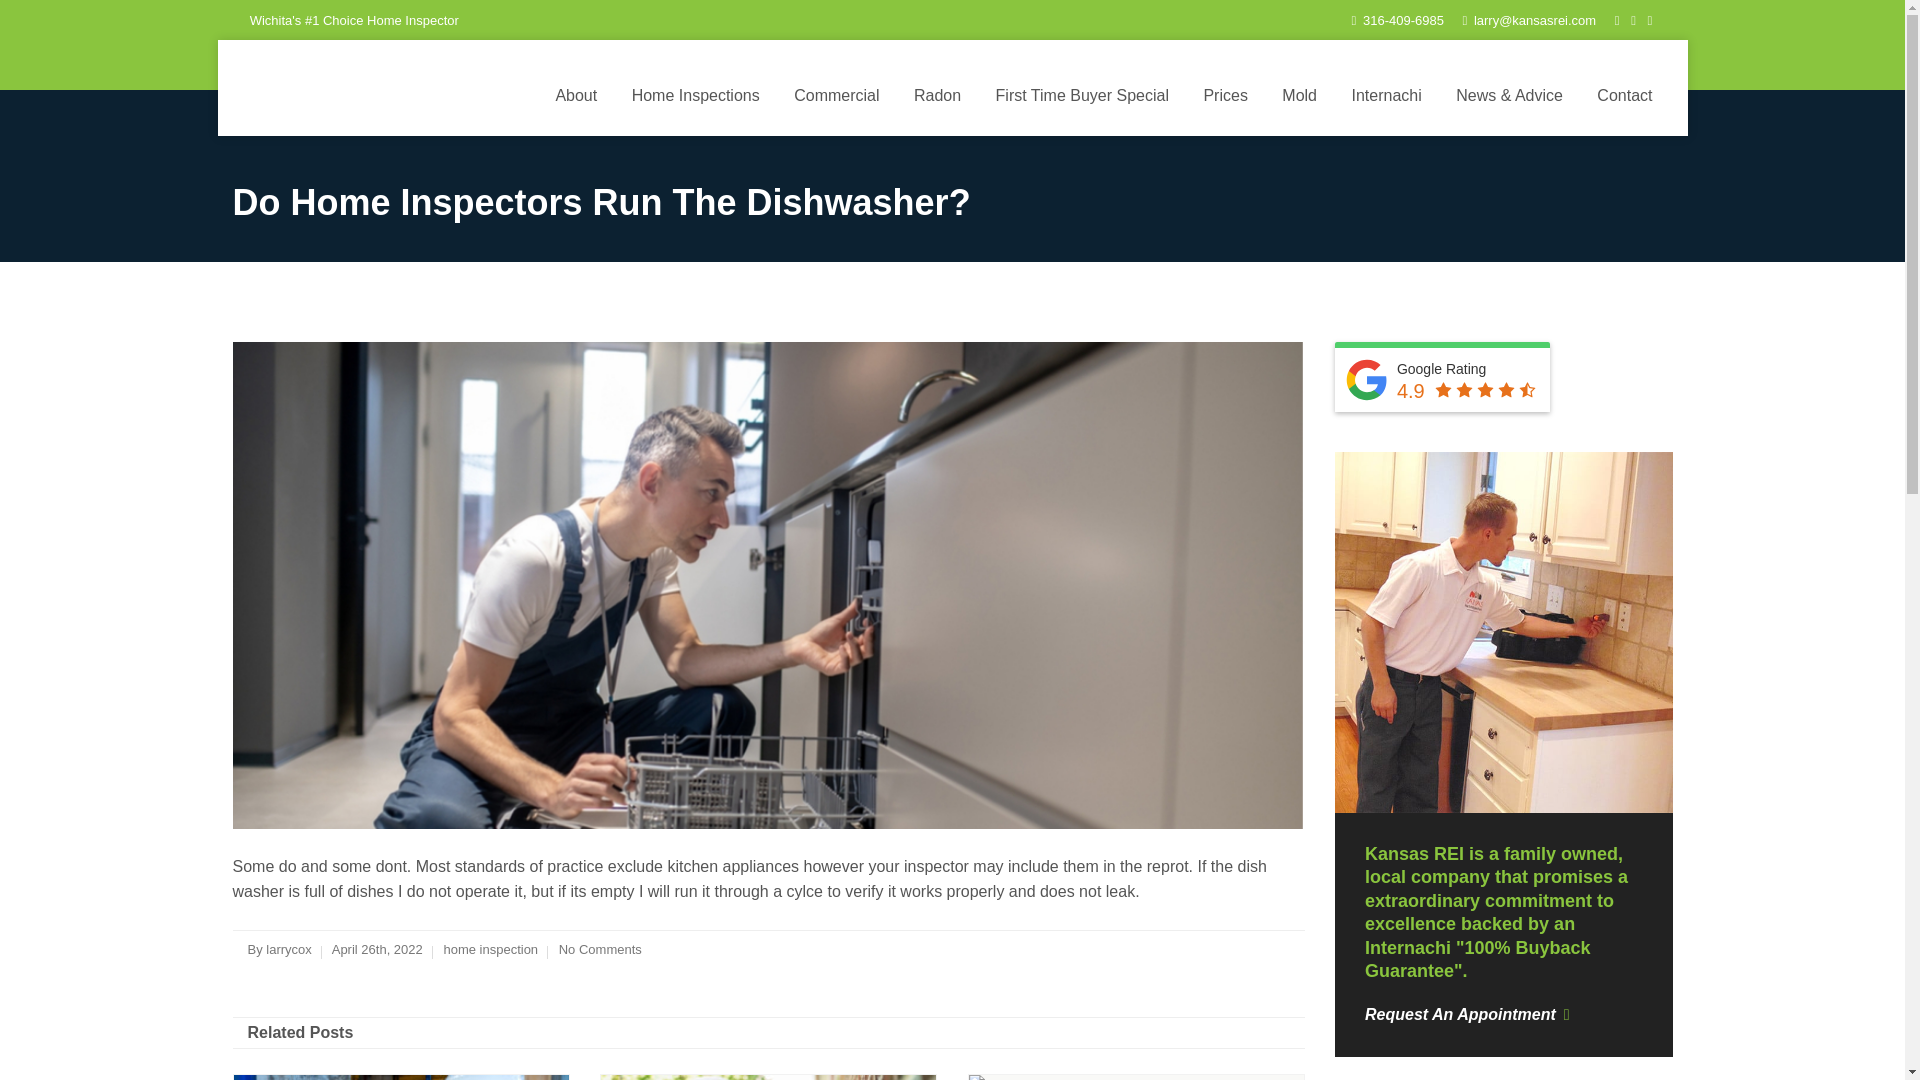 The width and height of the screenshot is (1920, 1080). Describe the element at coordinates (373, 88) in the screenshot. I see `Kansas REI` at that location.